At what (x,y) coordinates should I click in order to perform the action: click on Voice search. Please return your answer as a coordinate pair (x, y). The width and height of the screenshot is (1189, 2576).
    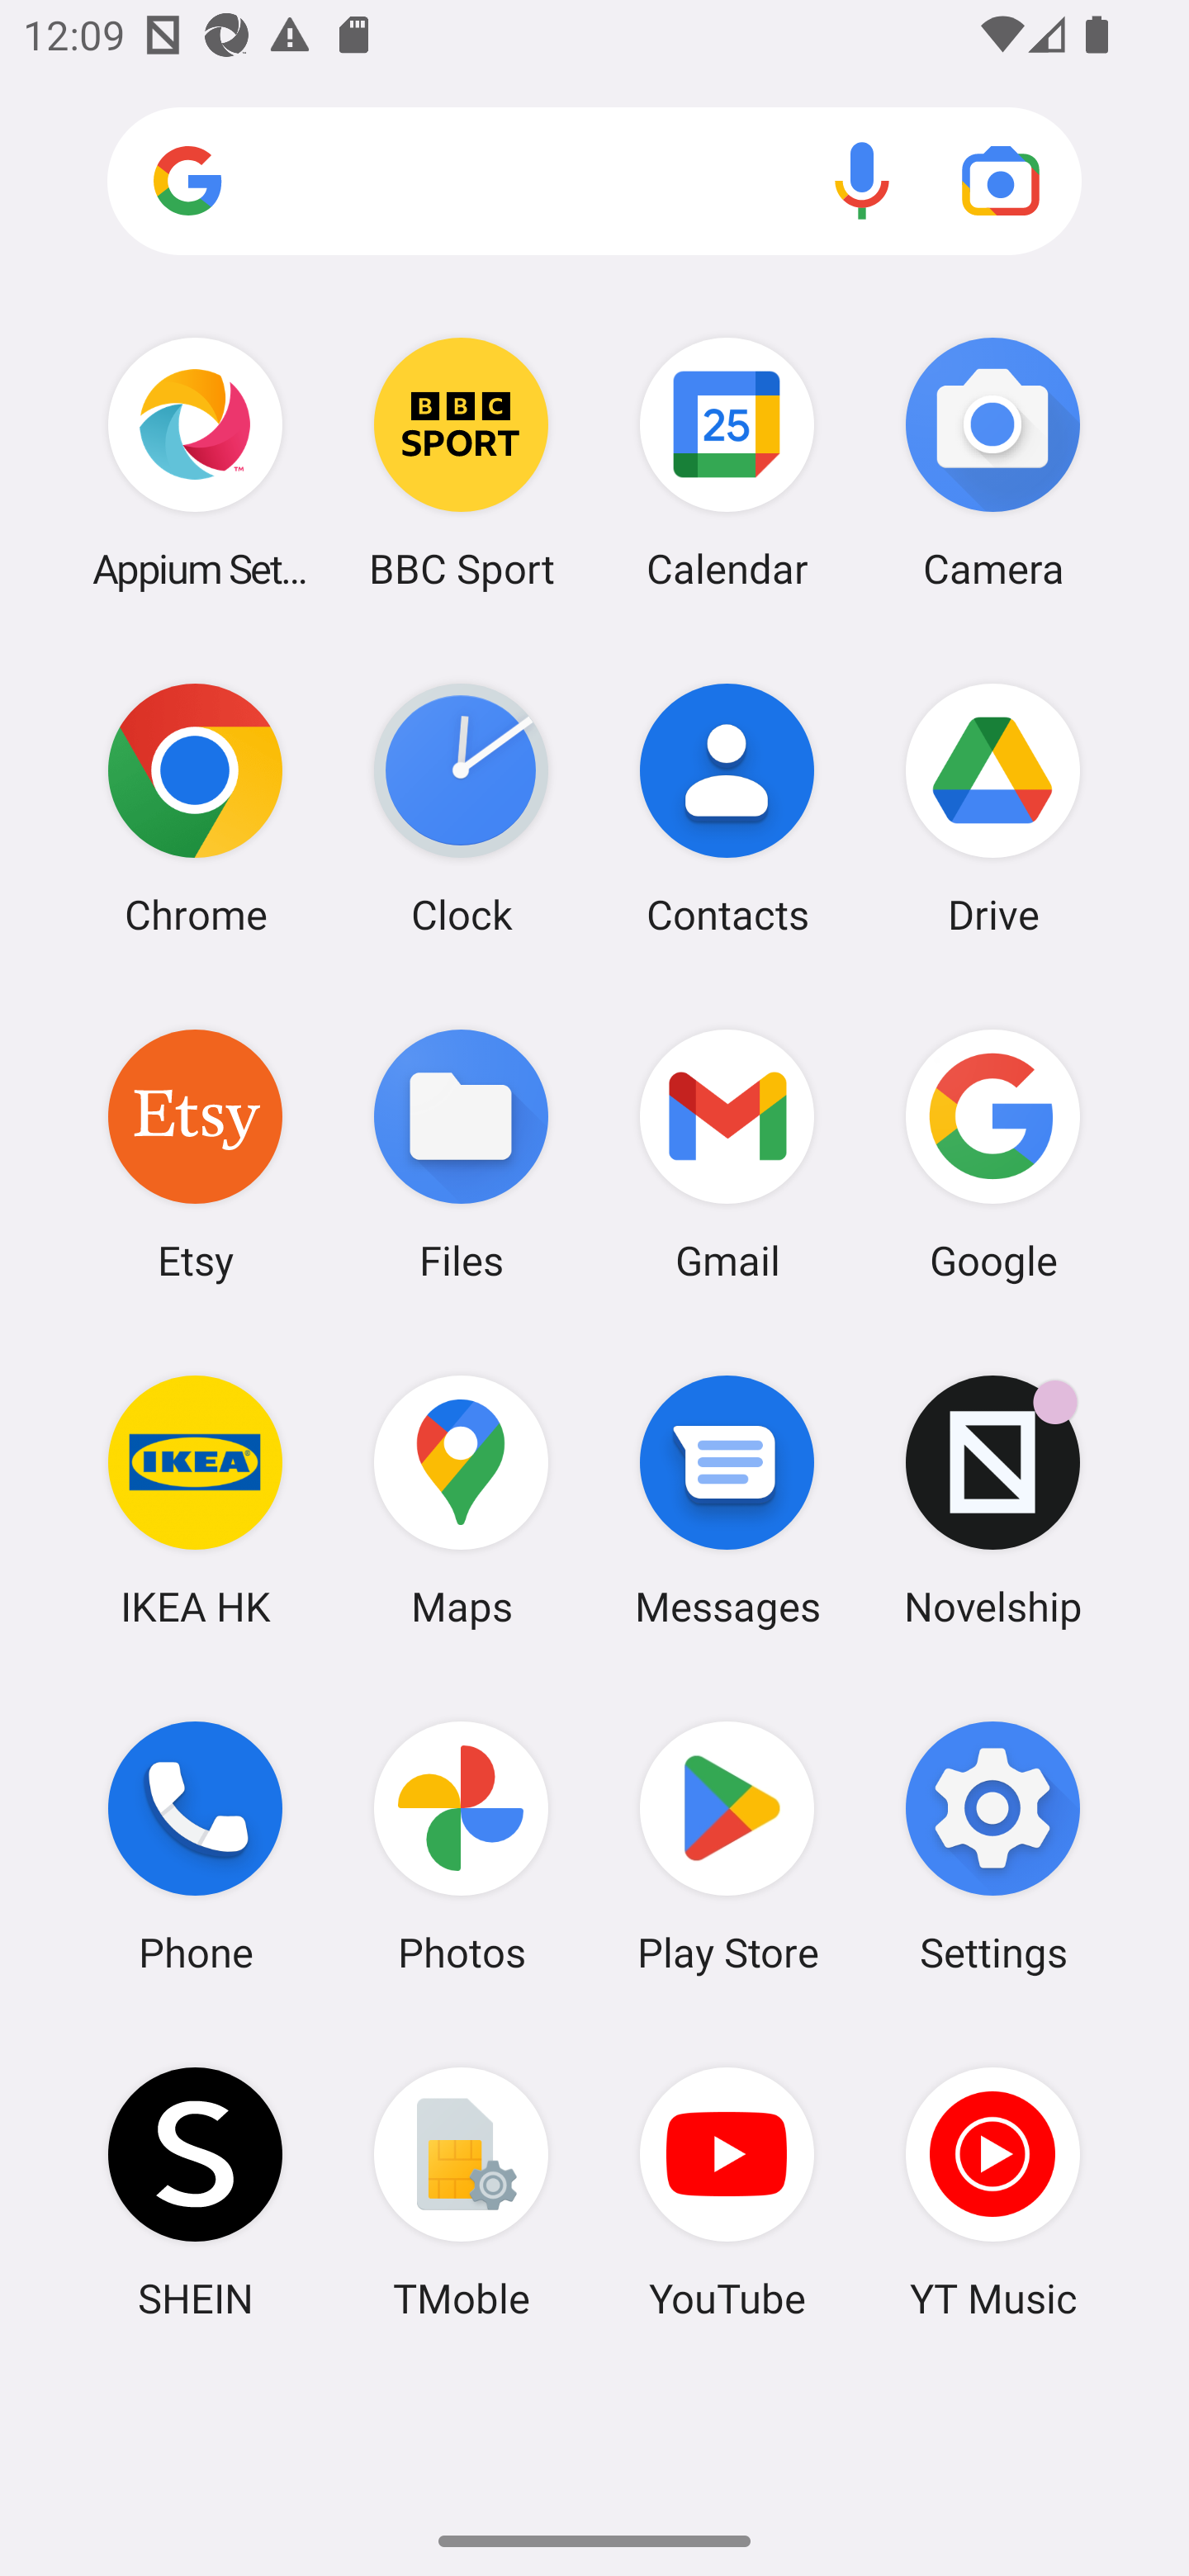
    Looking at the image, I should click on (862, 180).